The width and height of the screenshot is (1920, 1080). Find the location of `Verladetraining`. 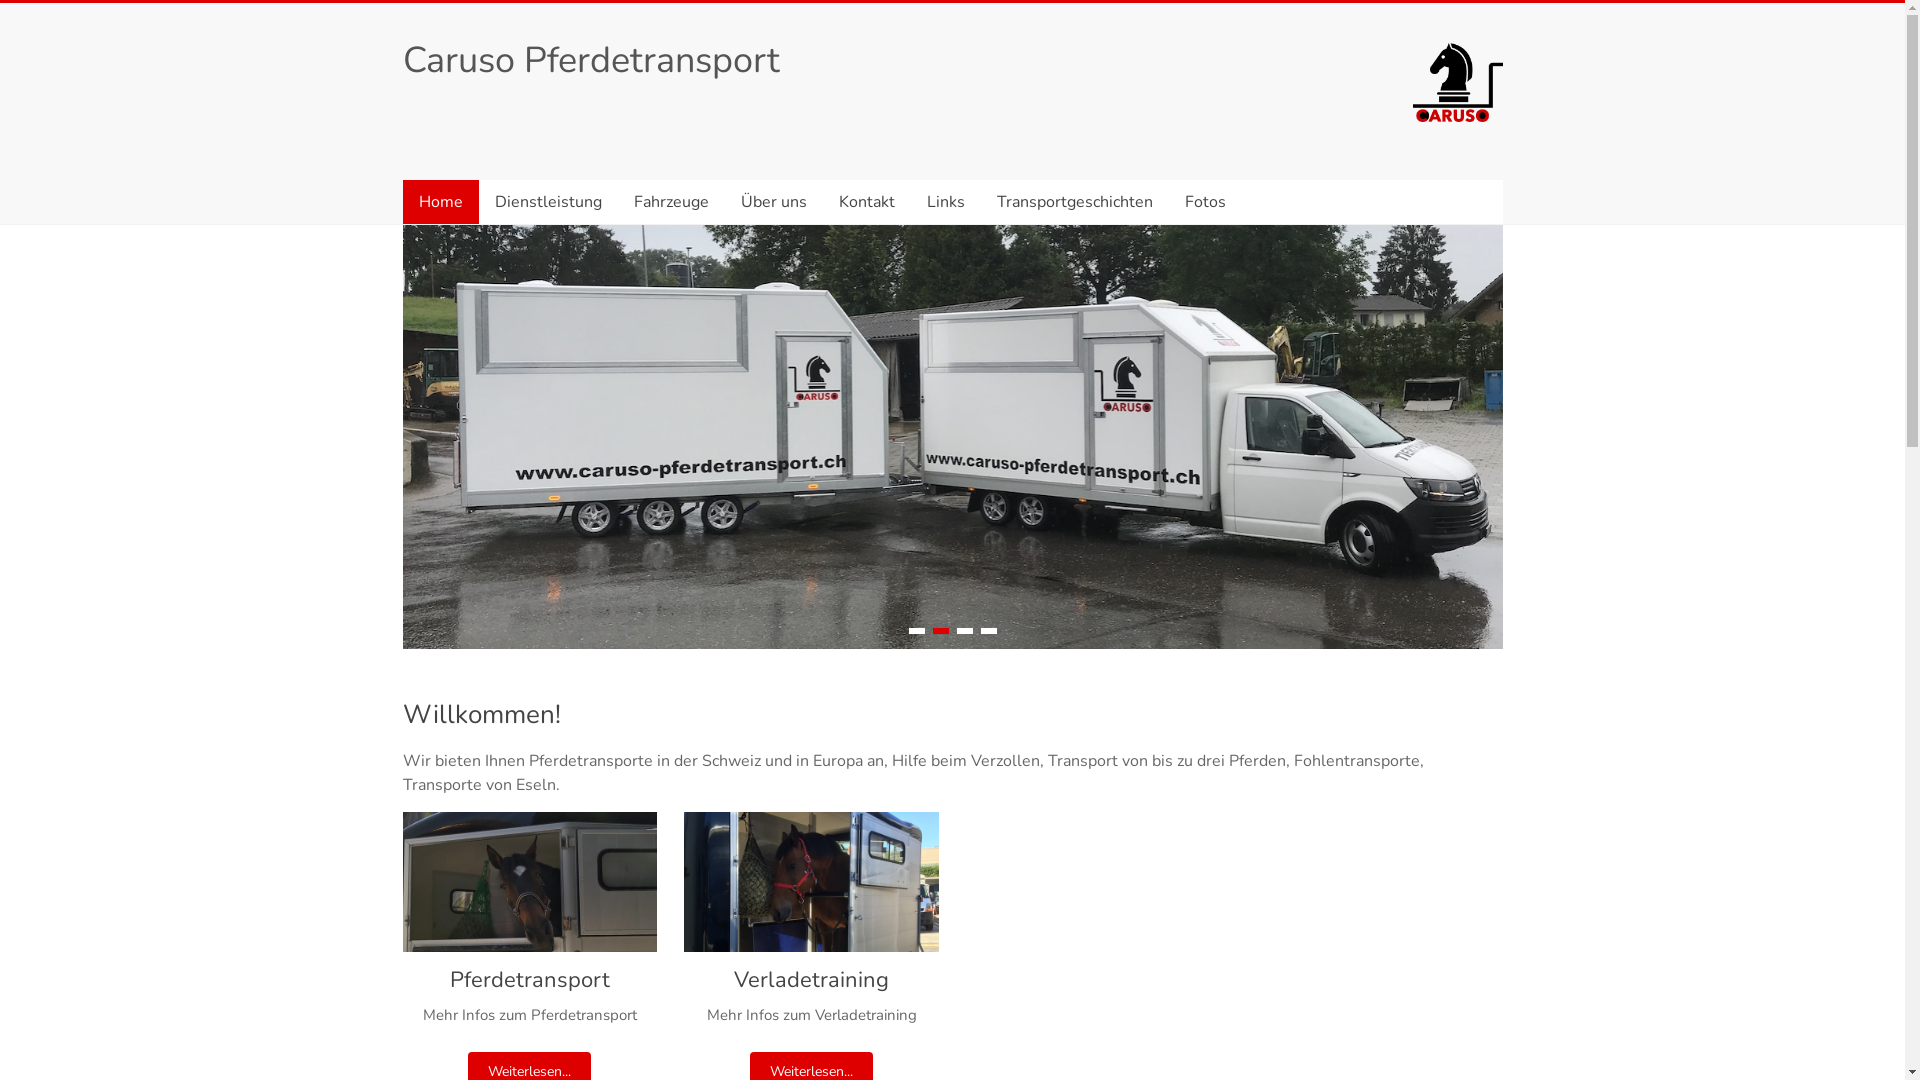

Verladetraining is located at coordinates (812, 890).